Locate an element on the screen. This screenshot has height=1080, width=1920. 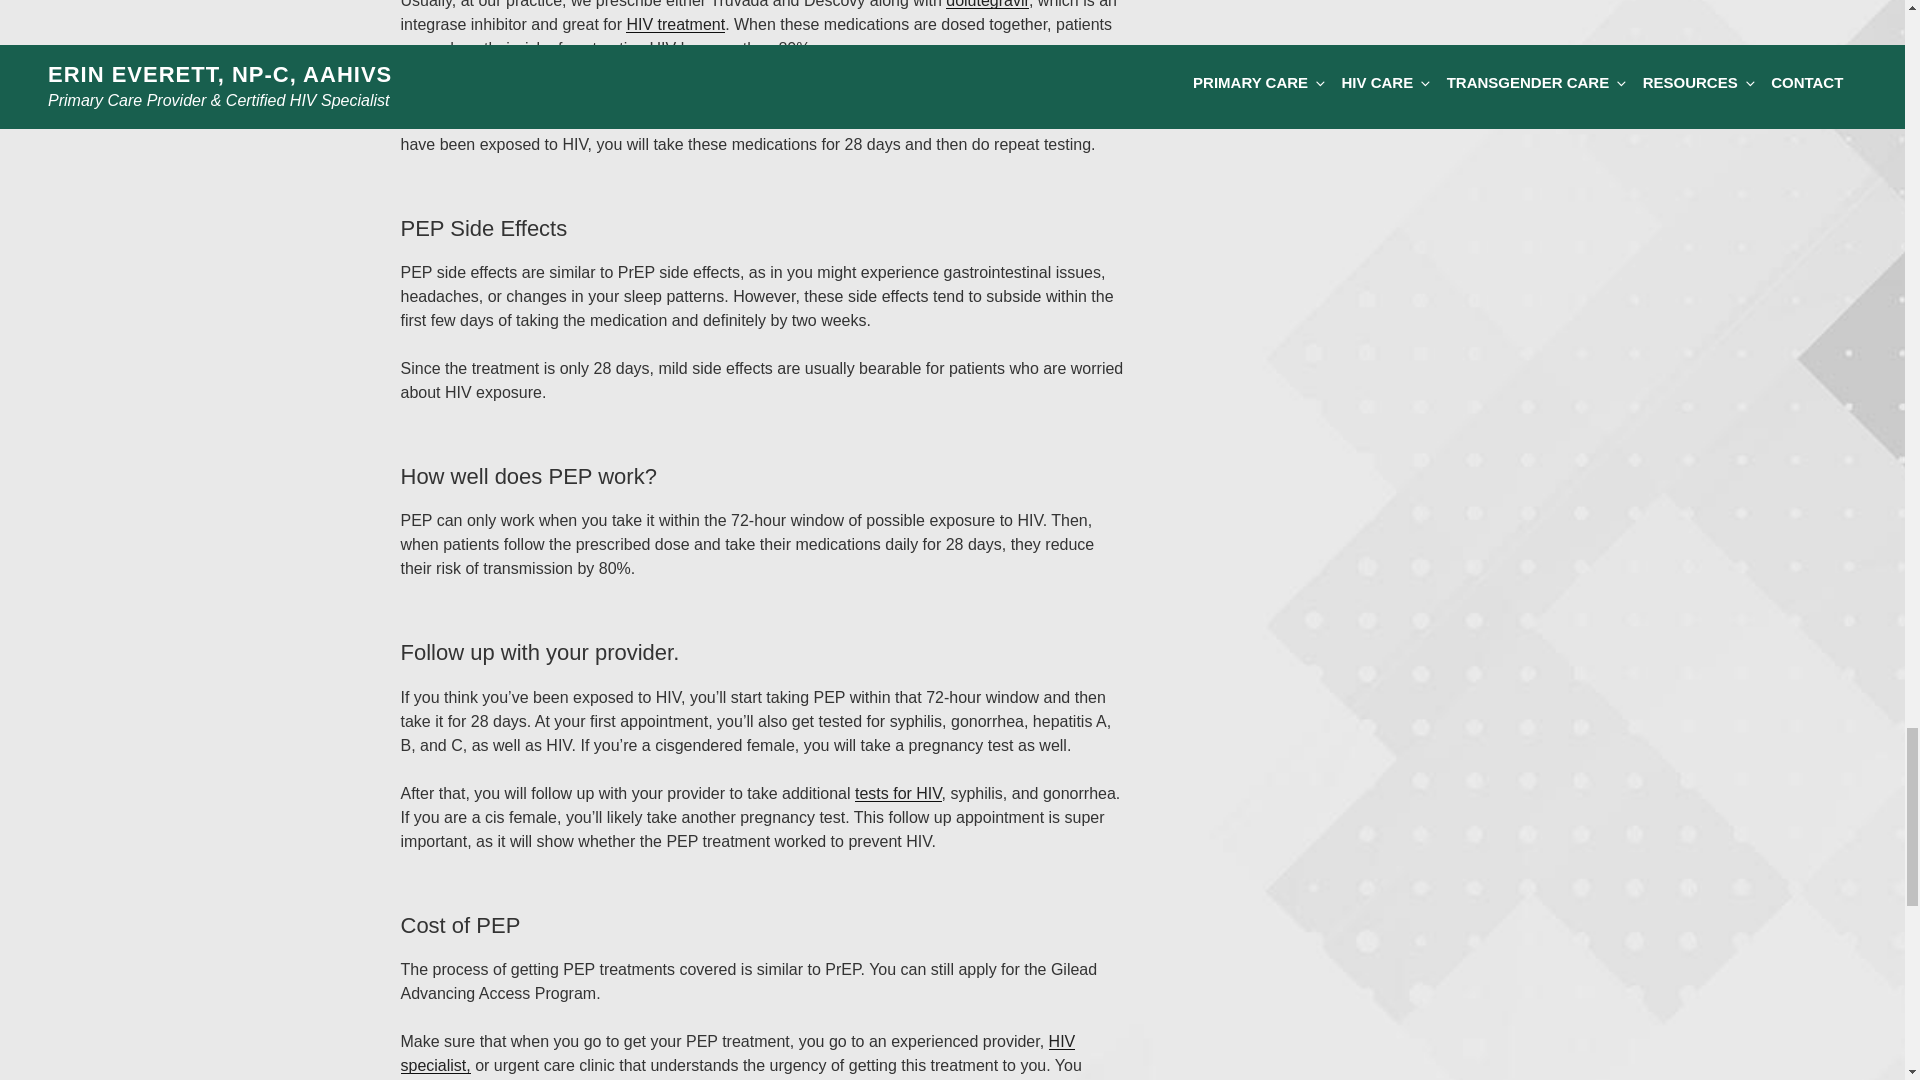
tests for HIV is located at coordinates (898, 794).